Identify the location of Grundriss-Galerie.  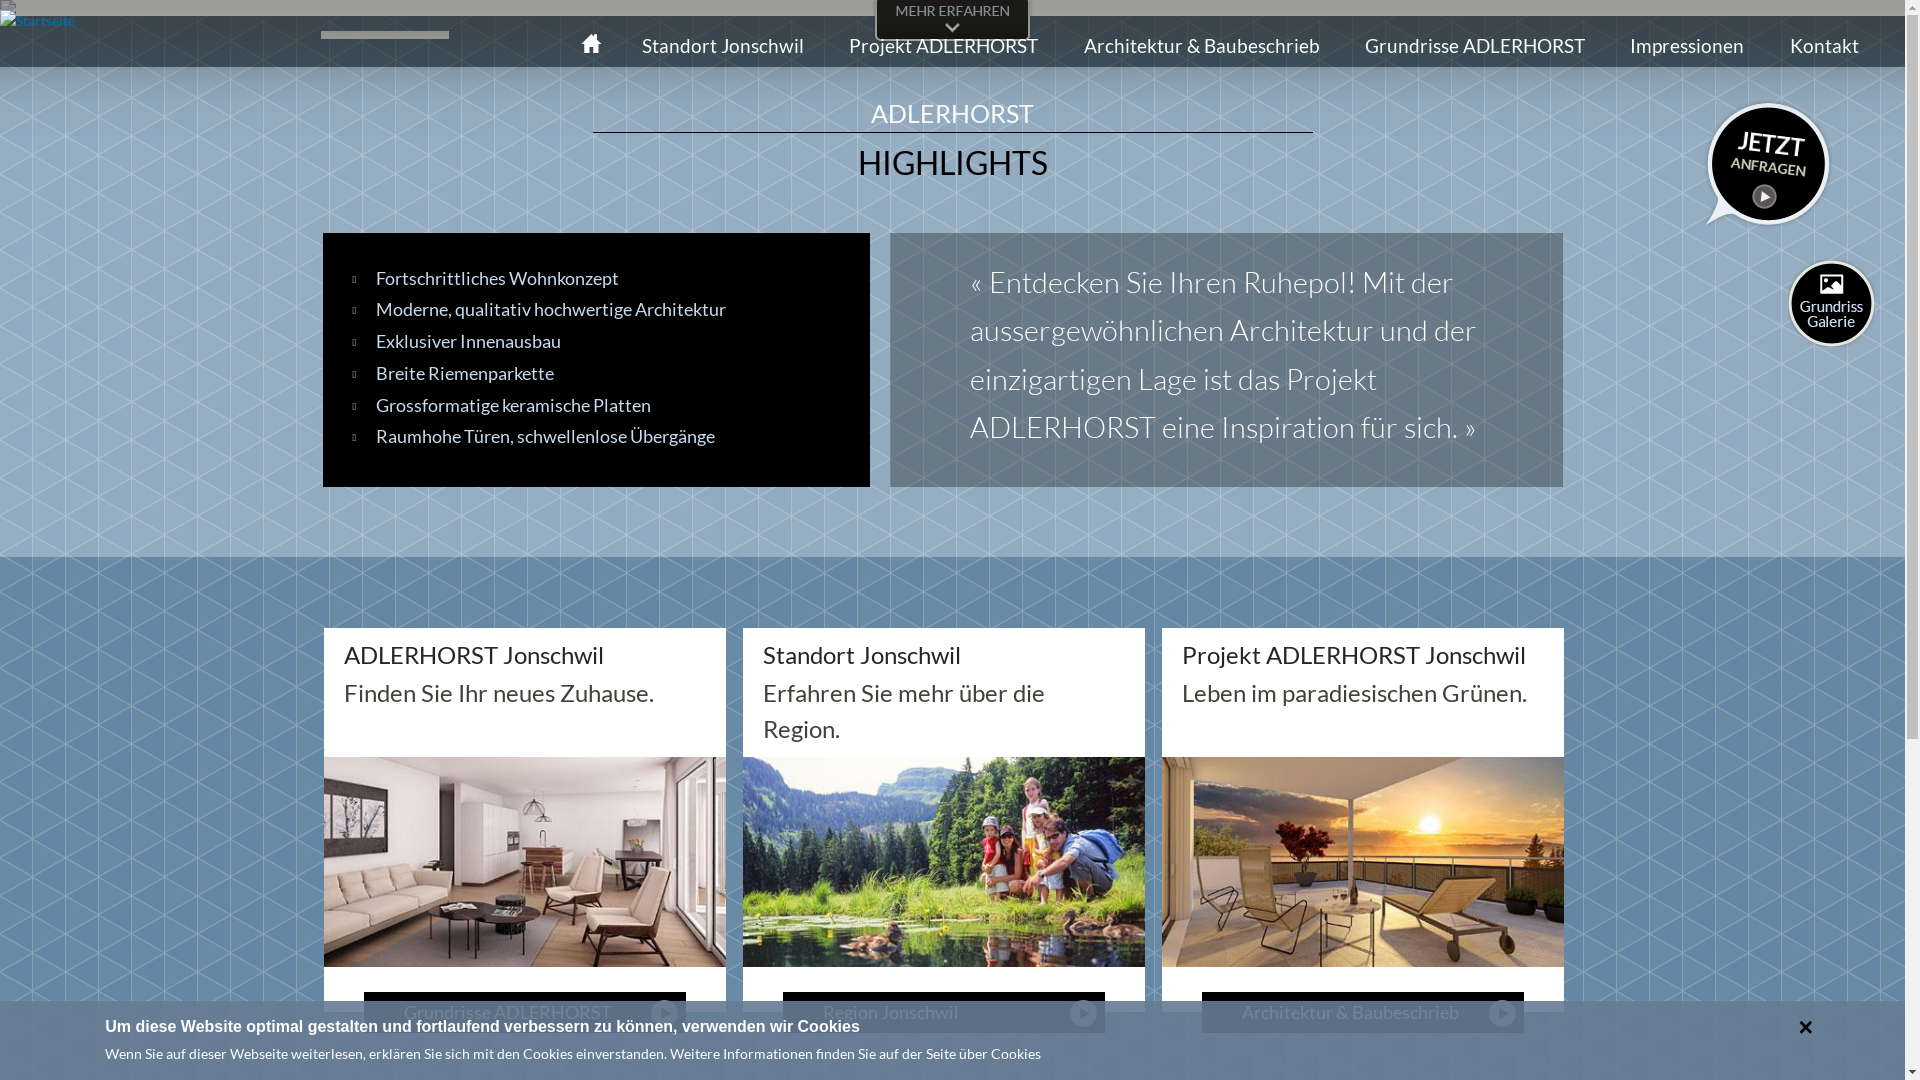
(1832, 304).